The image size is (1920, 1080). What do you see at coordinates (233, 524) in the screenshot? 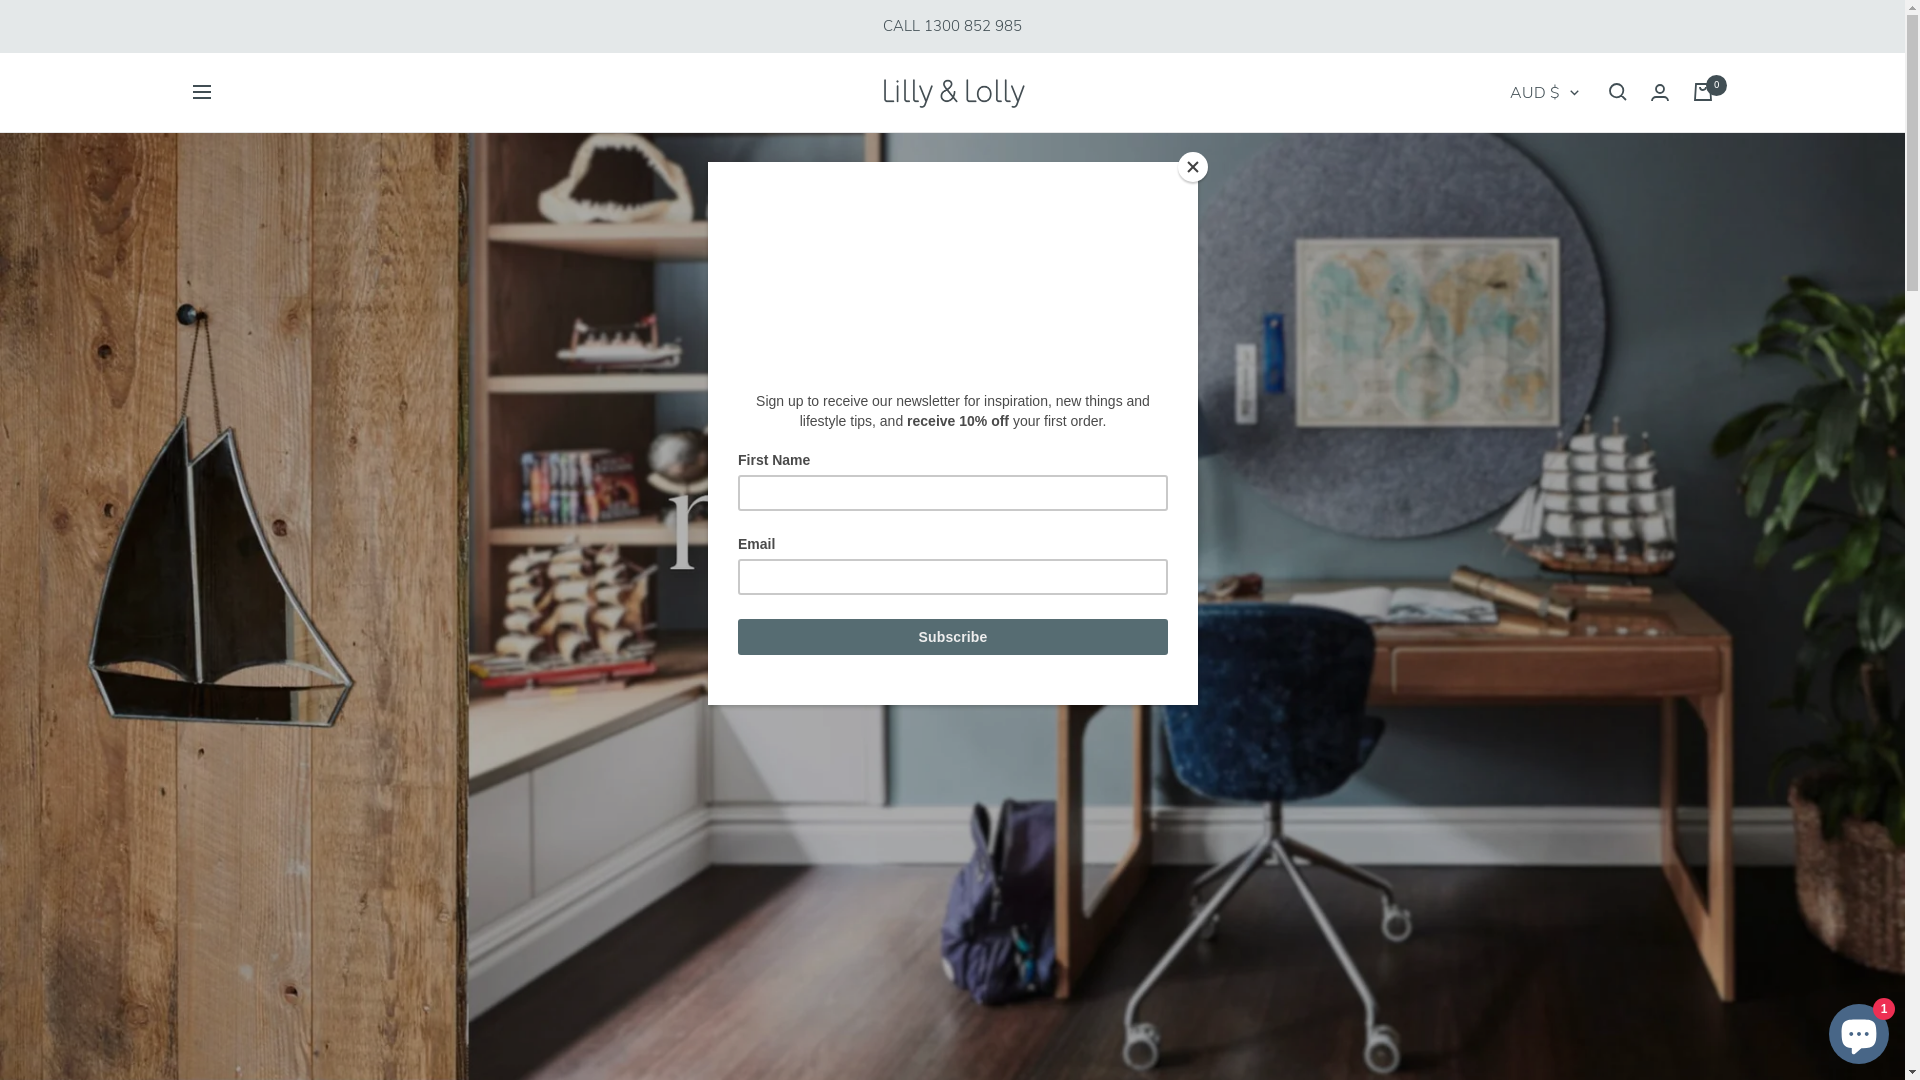
I see `CAD` at bounding box center [233, 524].